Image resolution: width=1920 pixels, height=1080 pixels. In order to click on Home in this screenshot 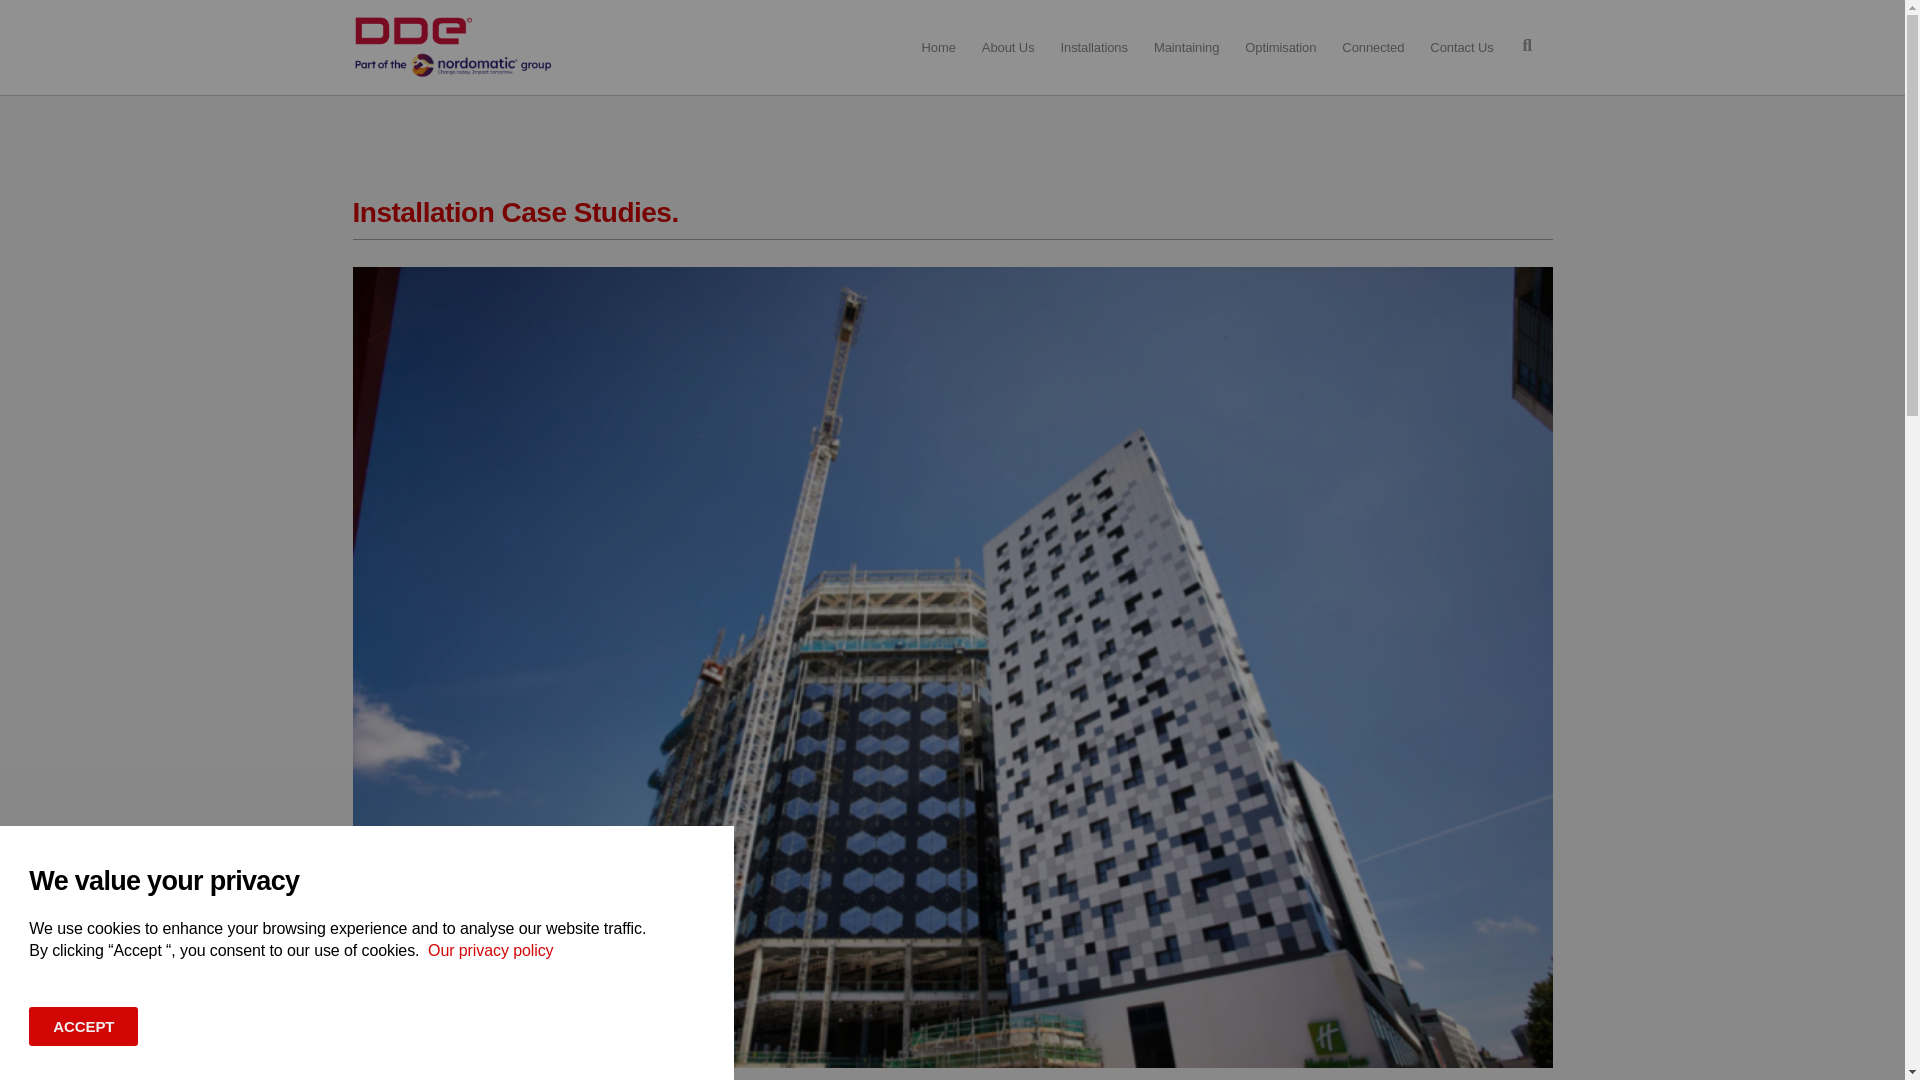, I will do `click(938, 47)`.